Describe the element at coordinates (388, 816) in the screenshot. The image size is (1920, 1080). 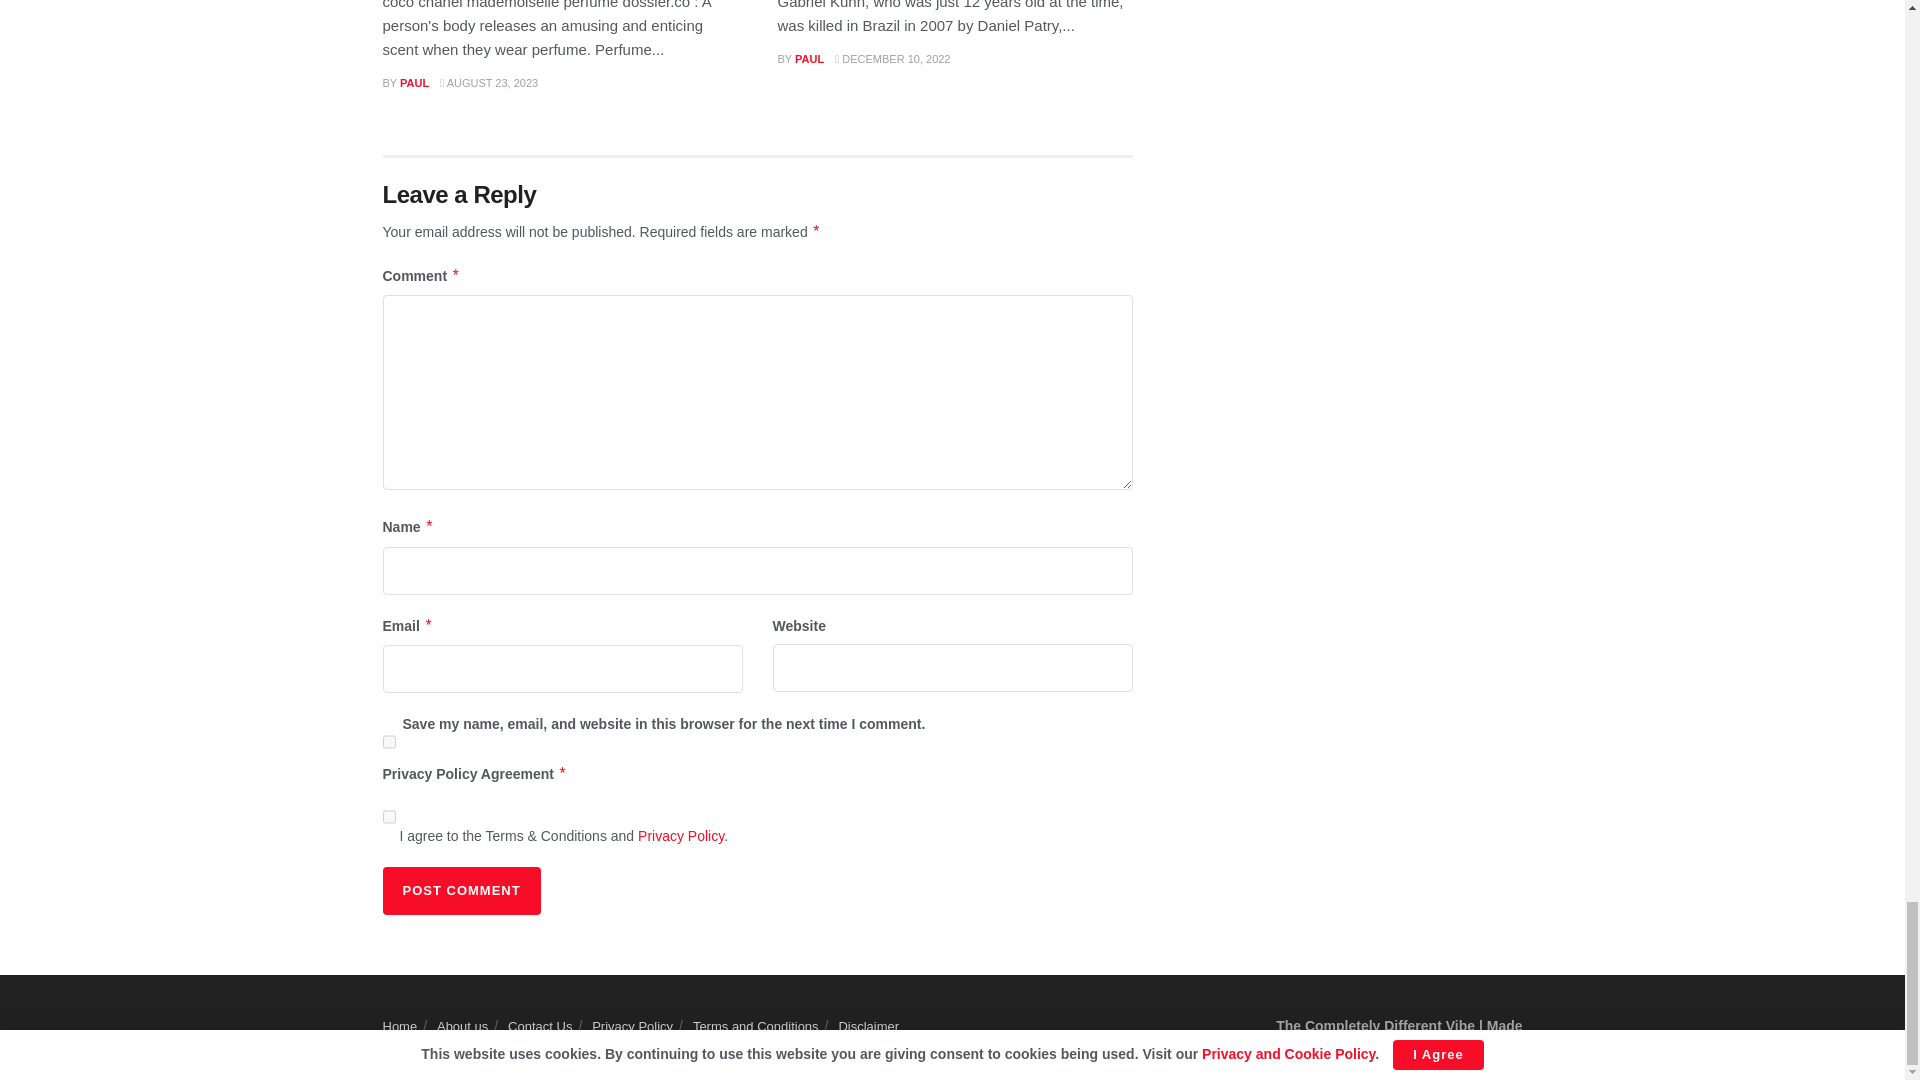
I see `on` at that location.